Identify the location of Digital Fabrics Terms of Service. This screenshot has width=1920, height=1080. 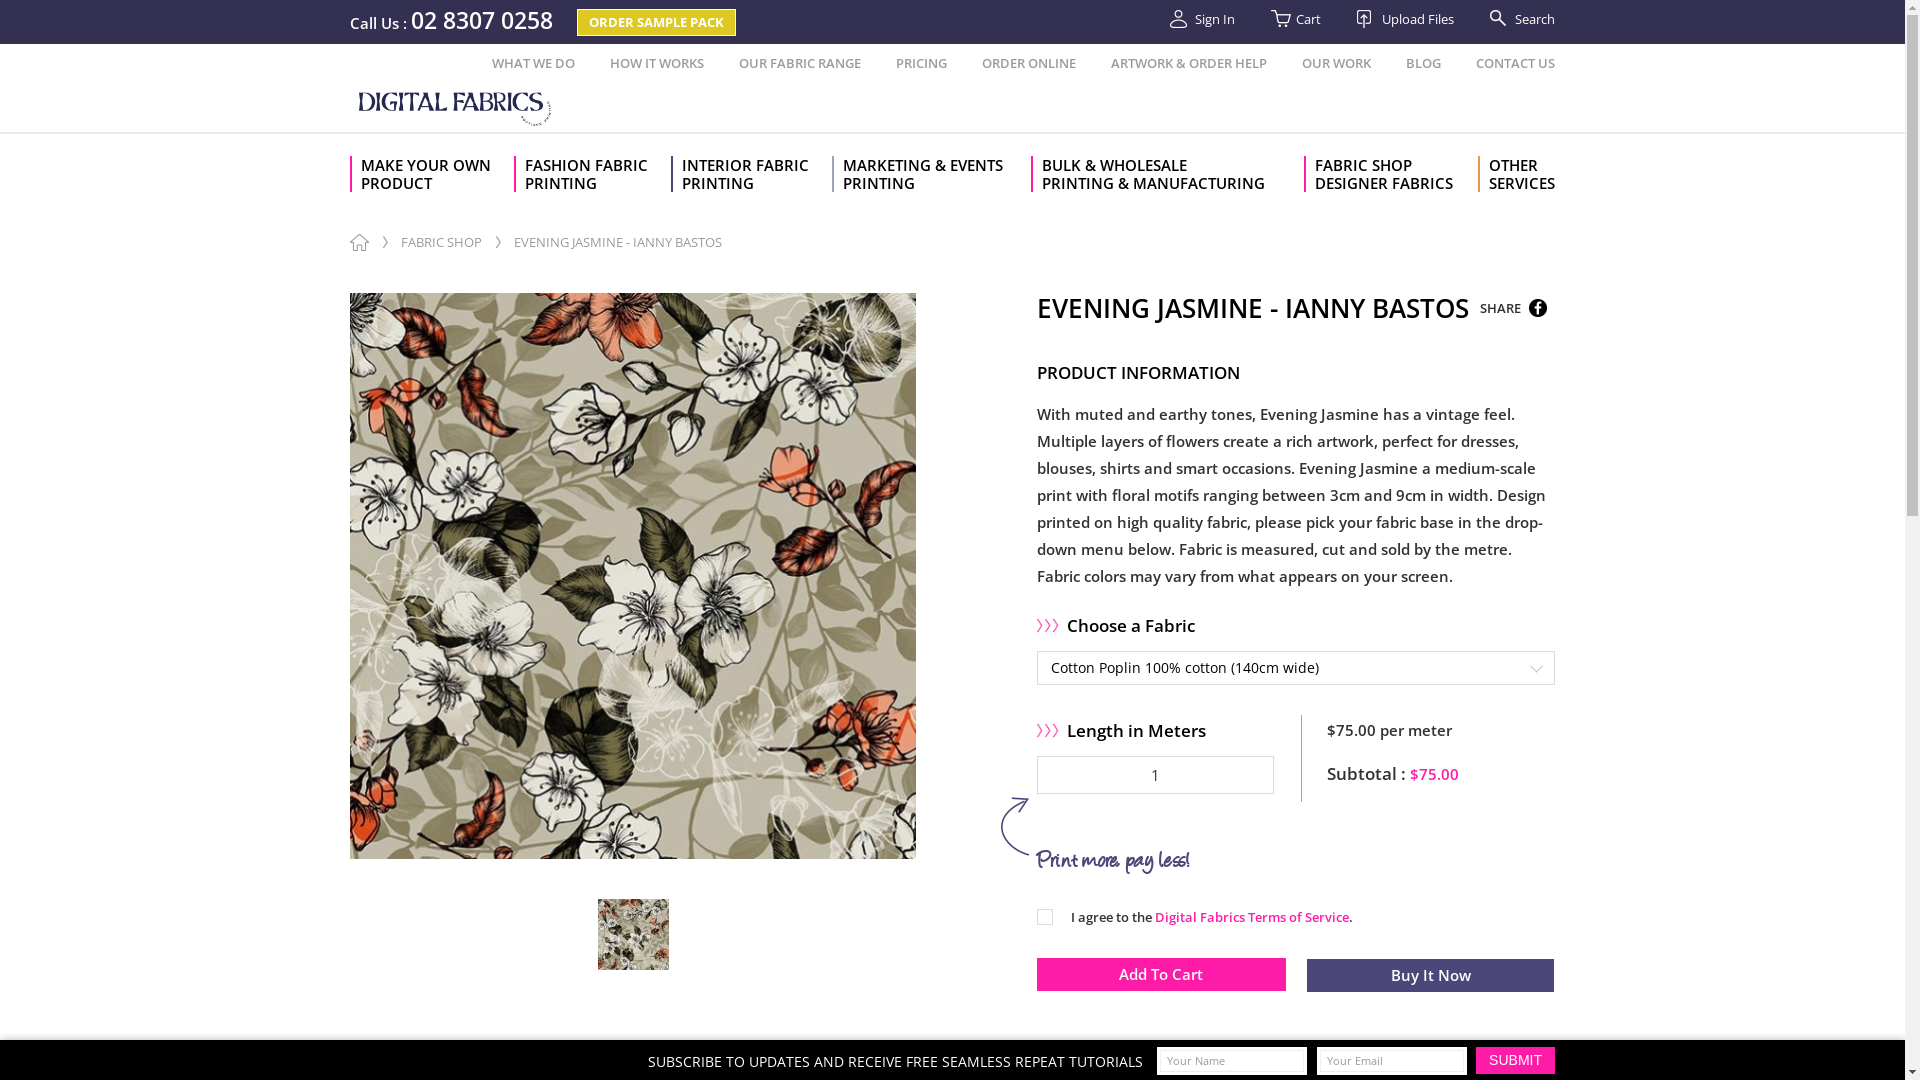
(1252, 917).